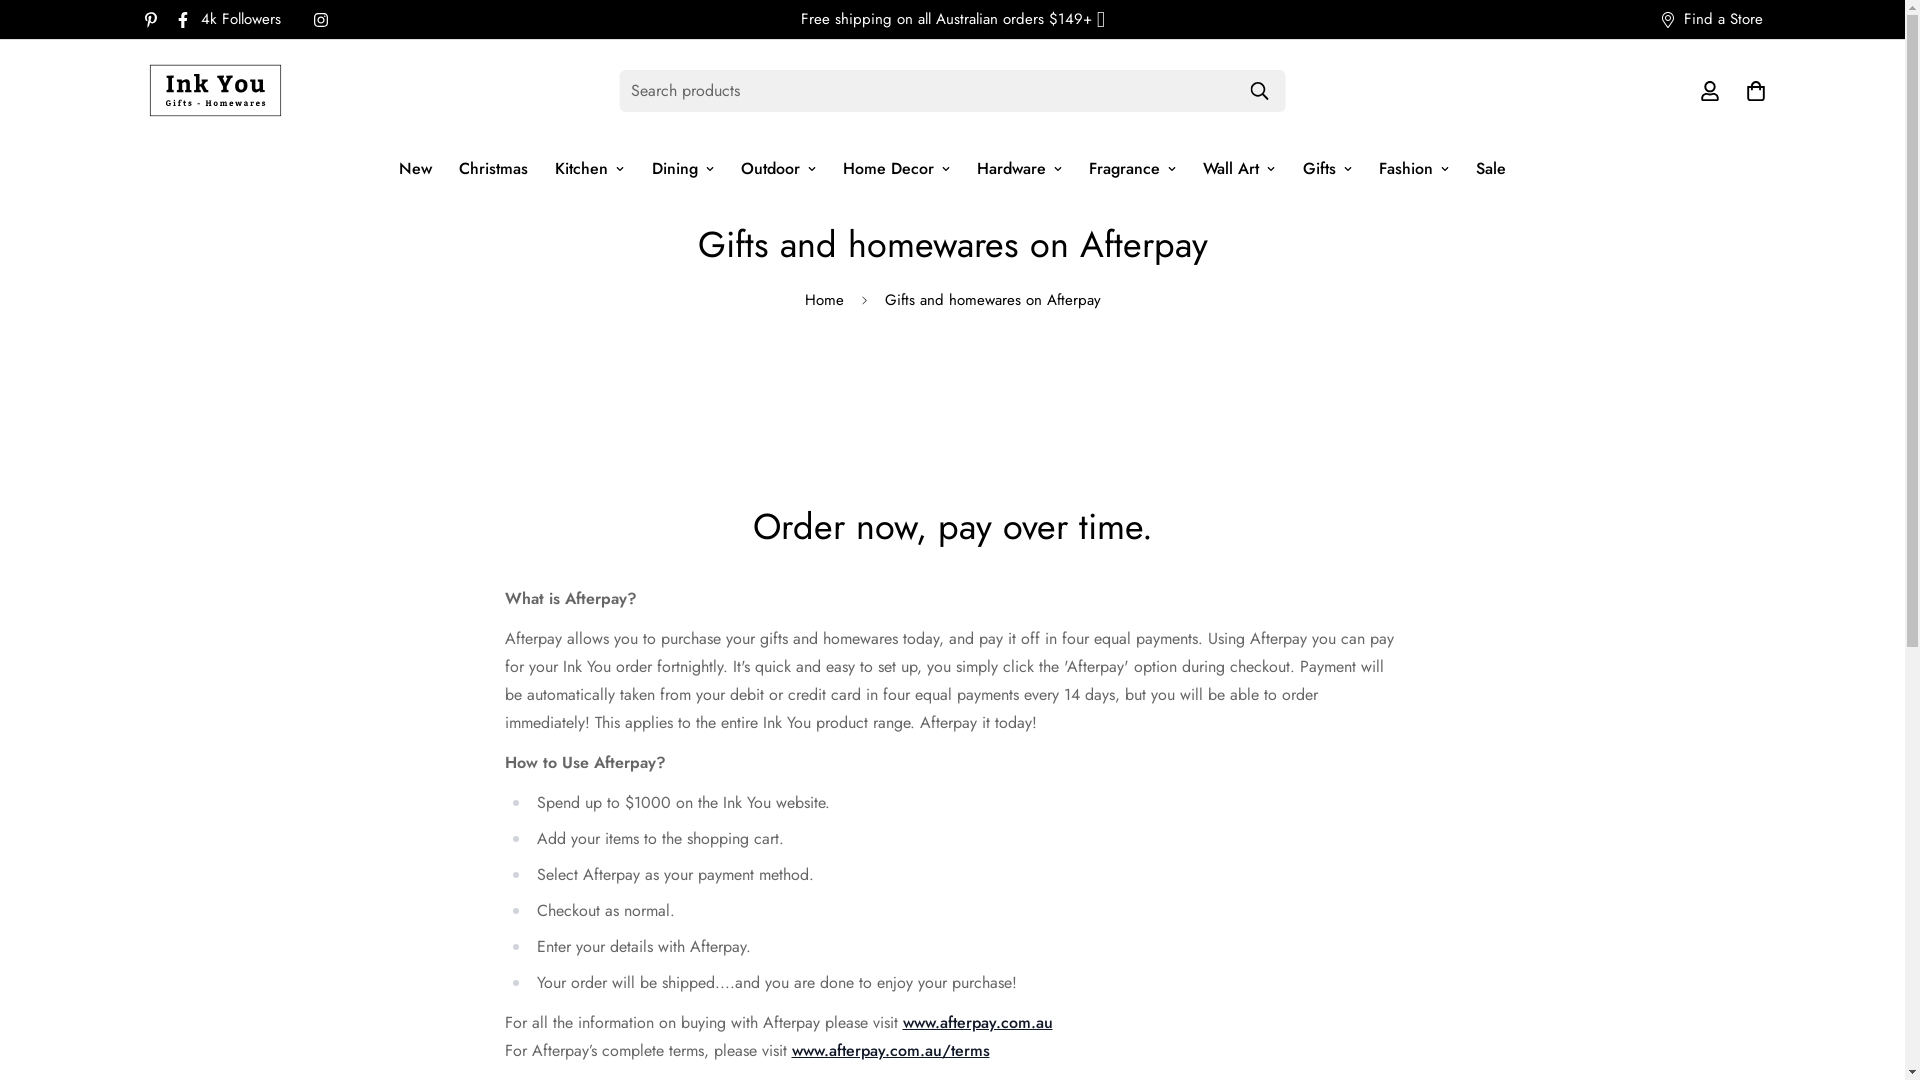 This screenshot has width=1920, height=1080. Describe the element at coordinates (235, 20) in the screenshot. I see `4k Followers` at that location.